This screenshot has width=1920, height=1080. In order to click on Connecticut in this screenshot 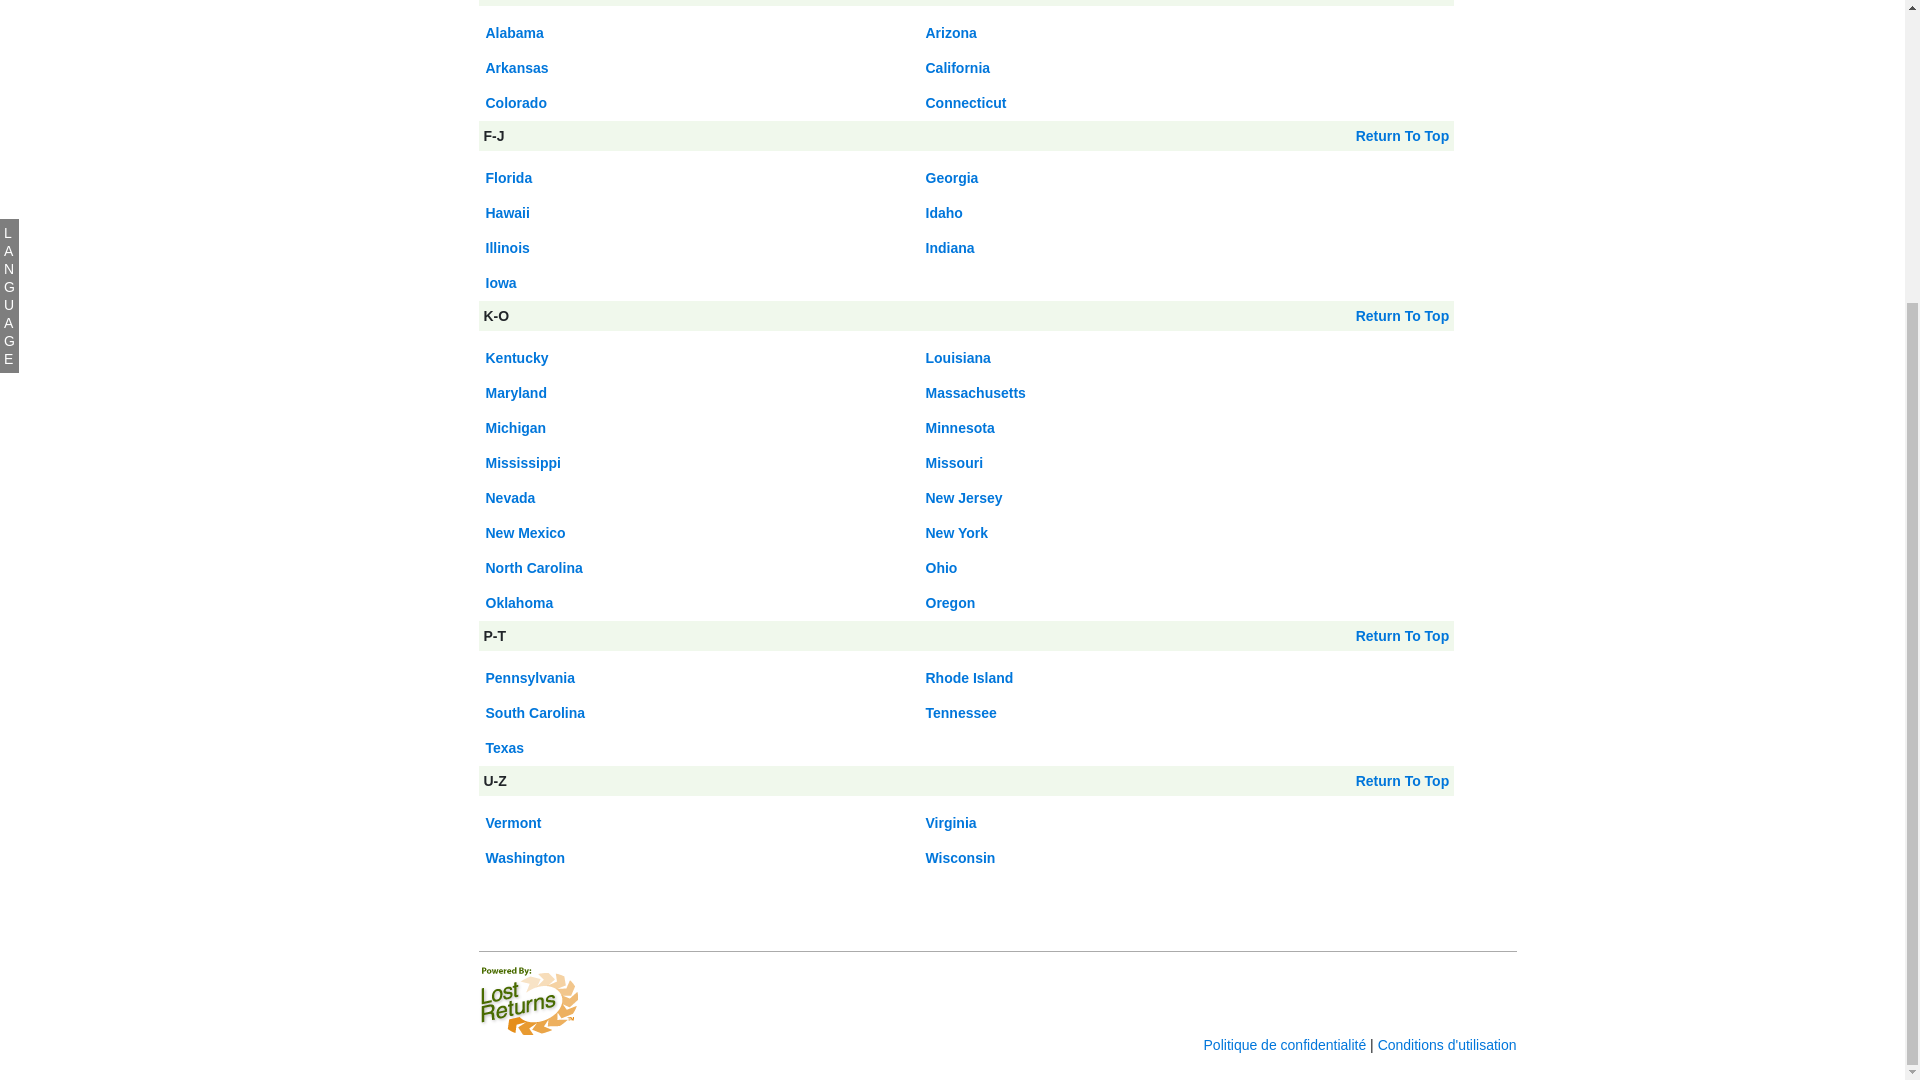, I will do `click(966, 103)`.